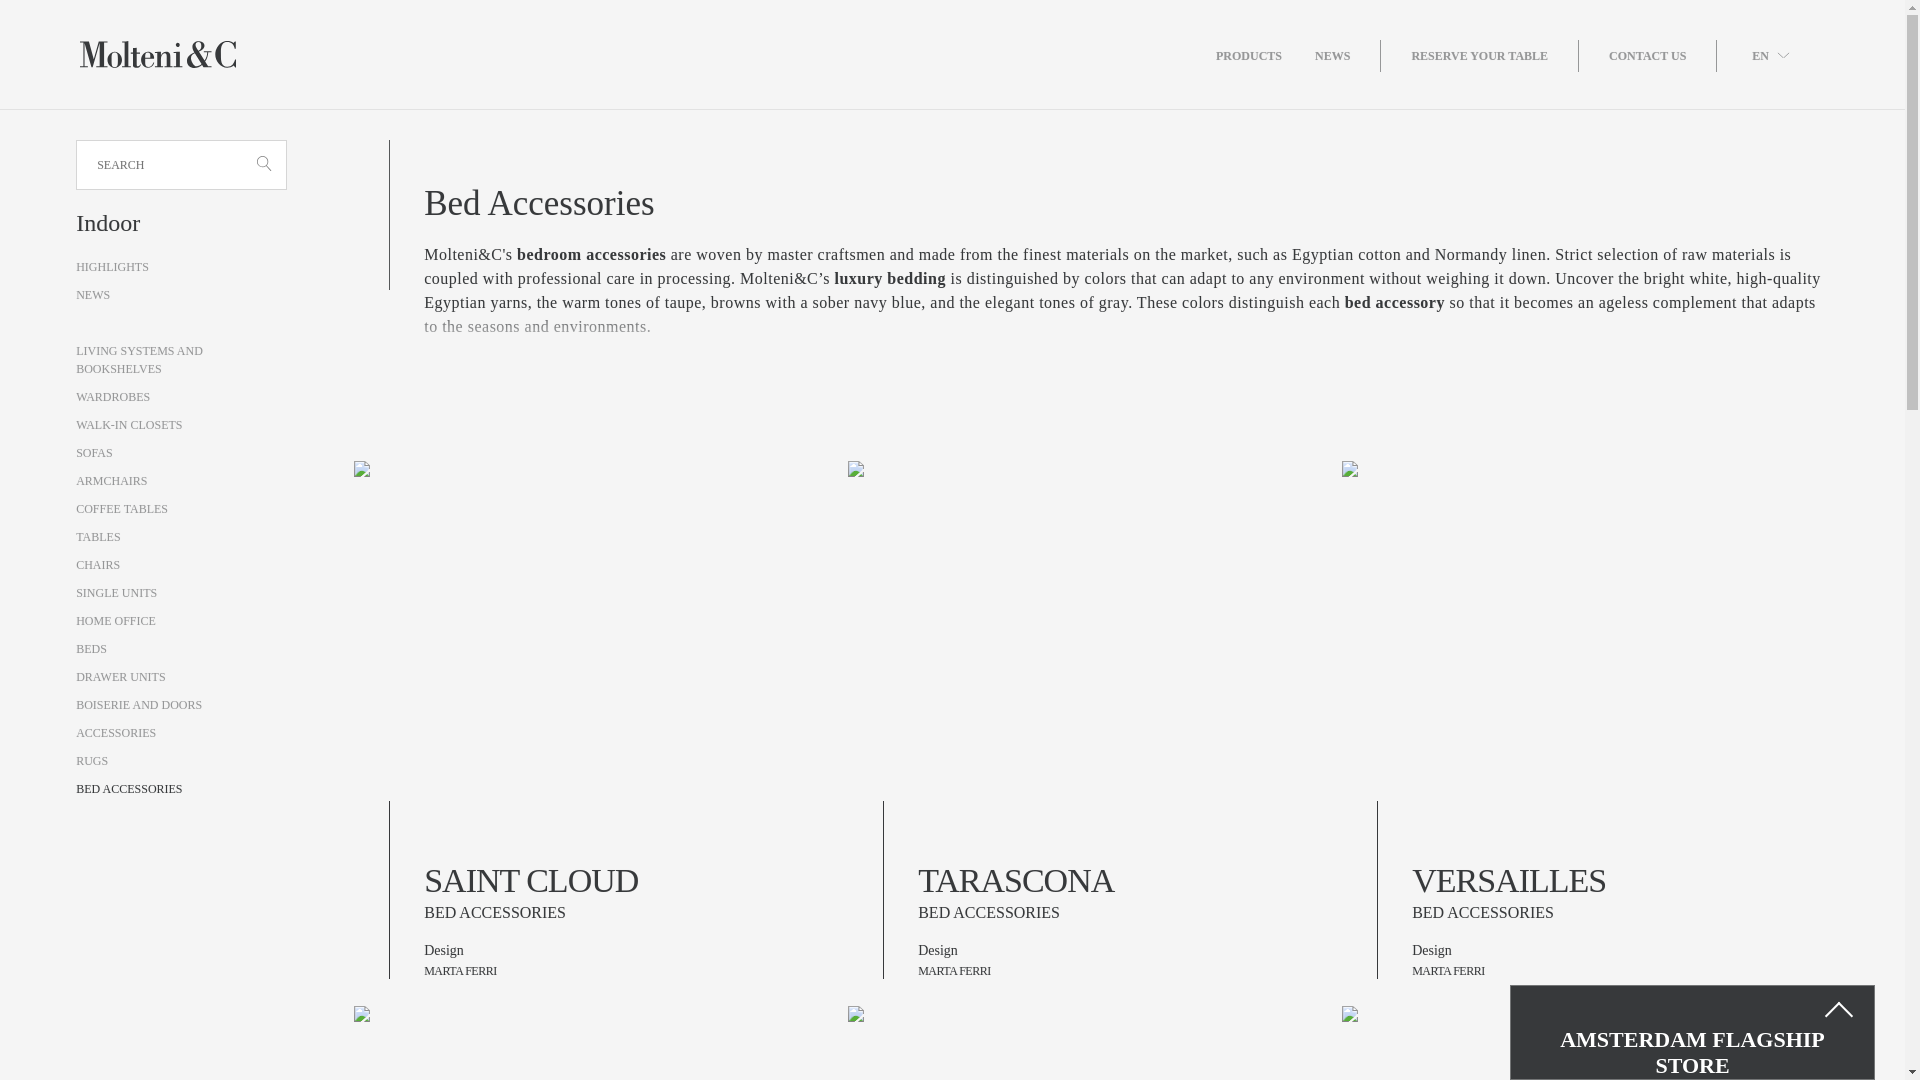 The image size is (1920, 1080). I want to click on ARMCHAIRS, so click(112, 481).